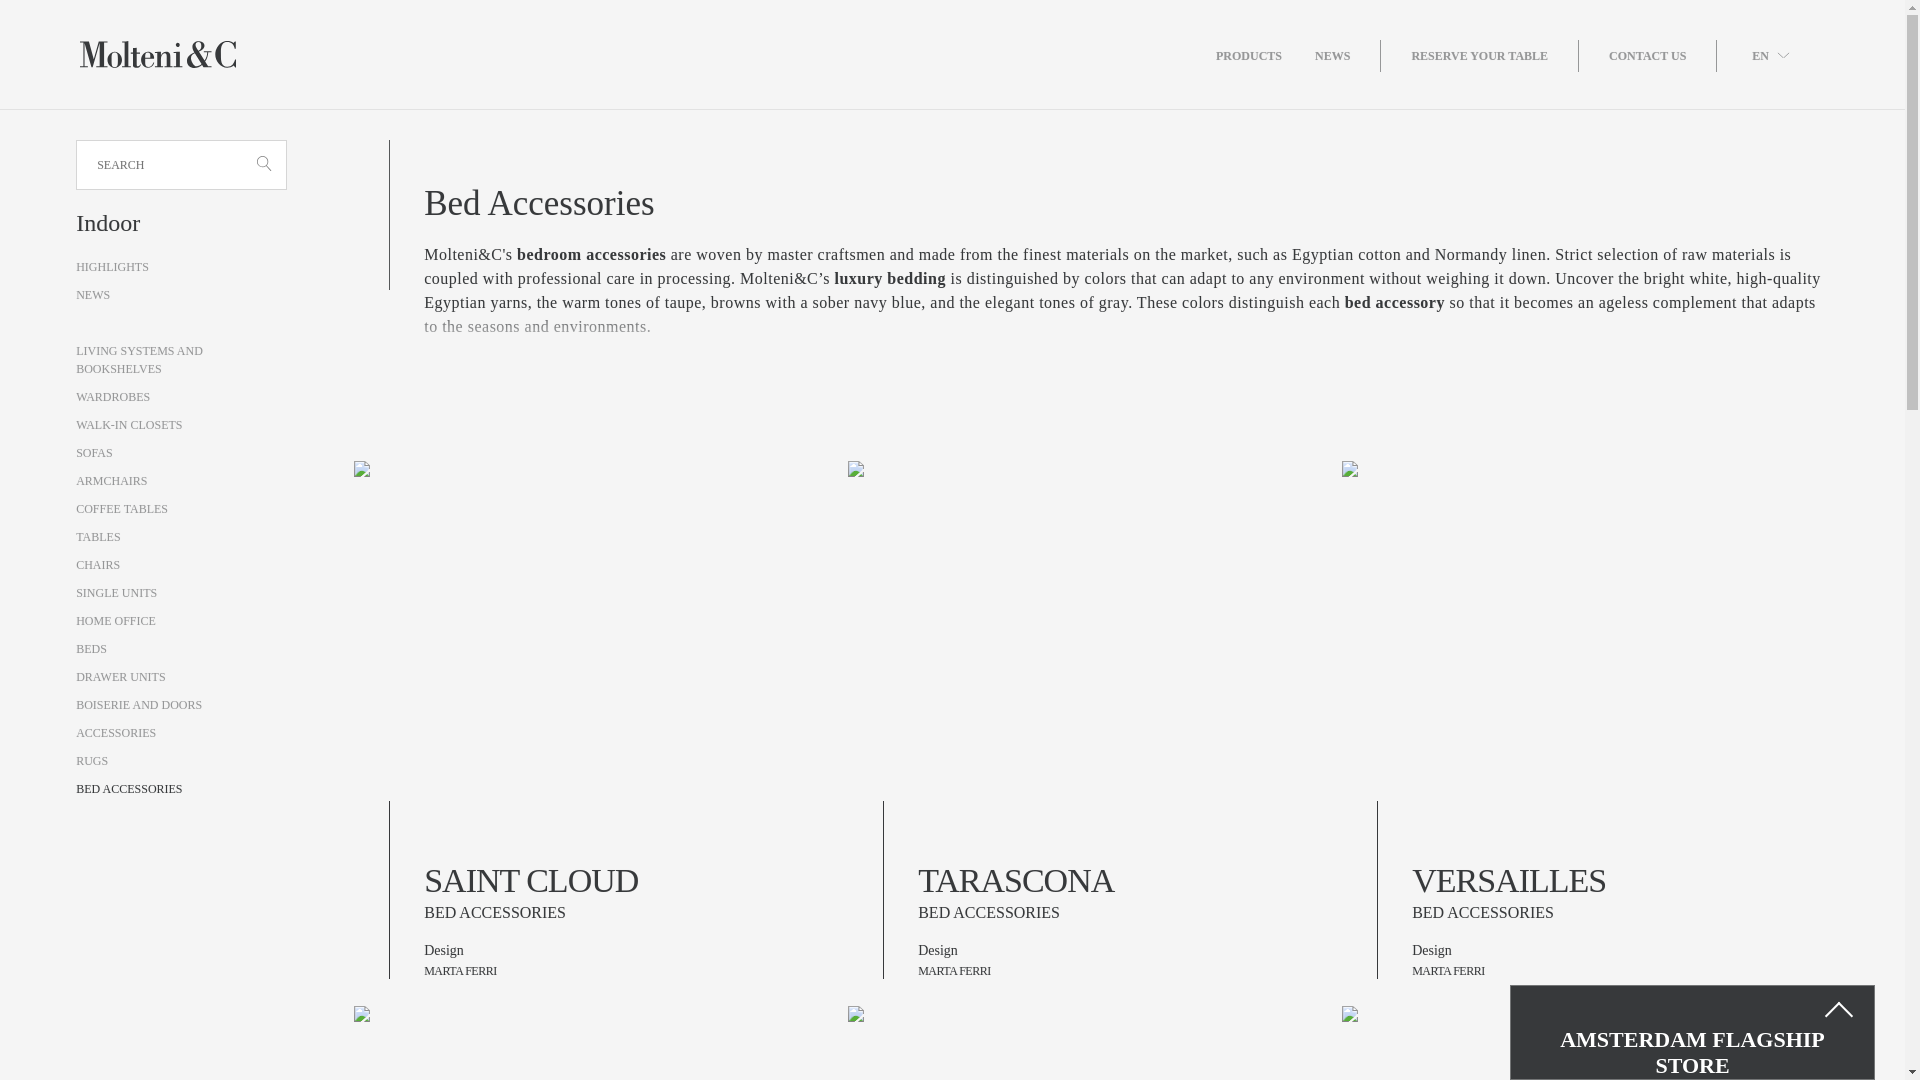 The image size is (1920, 1080). I want to click on ARMCHAIRS, so click(112, 481).